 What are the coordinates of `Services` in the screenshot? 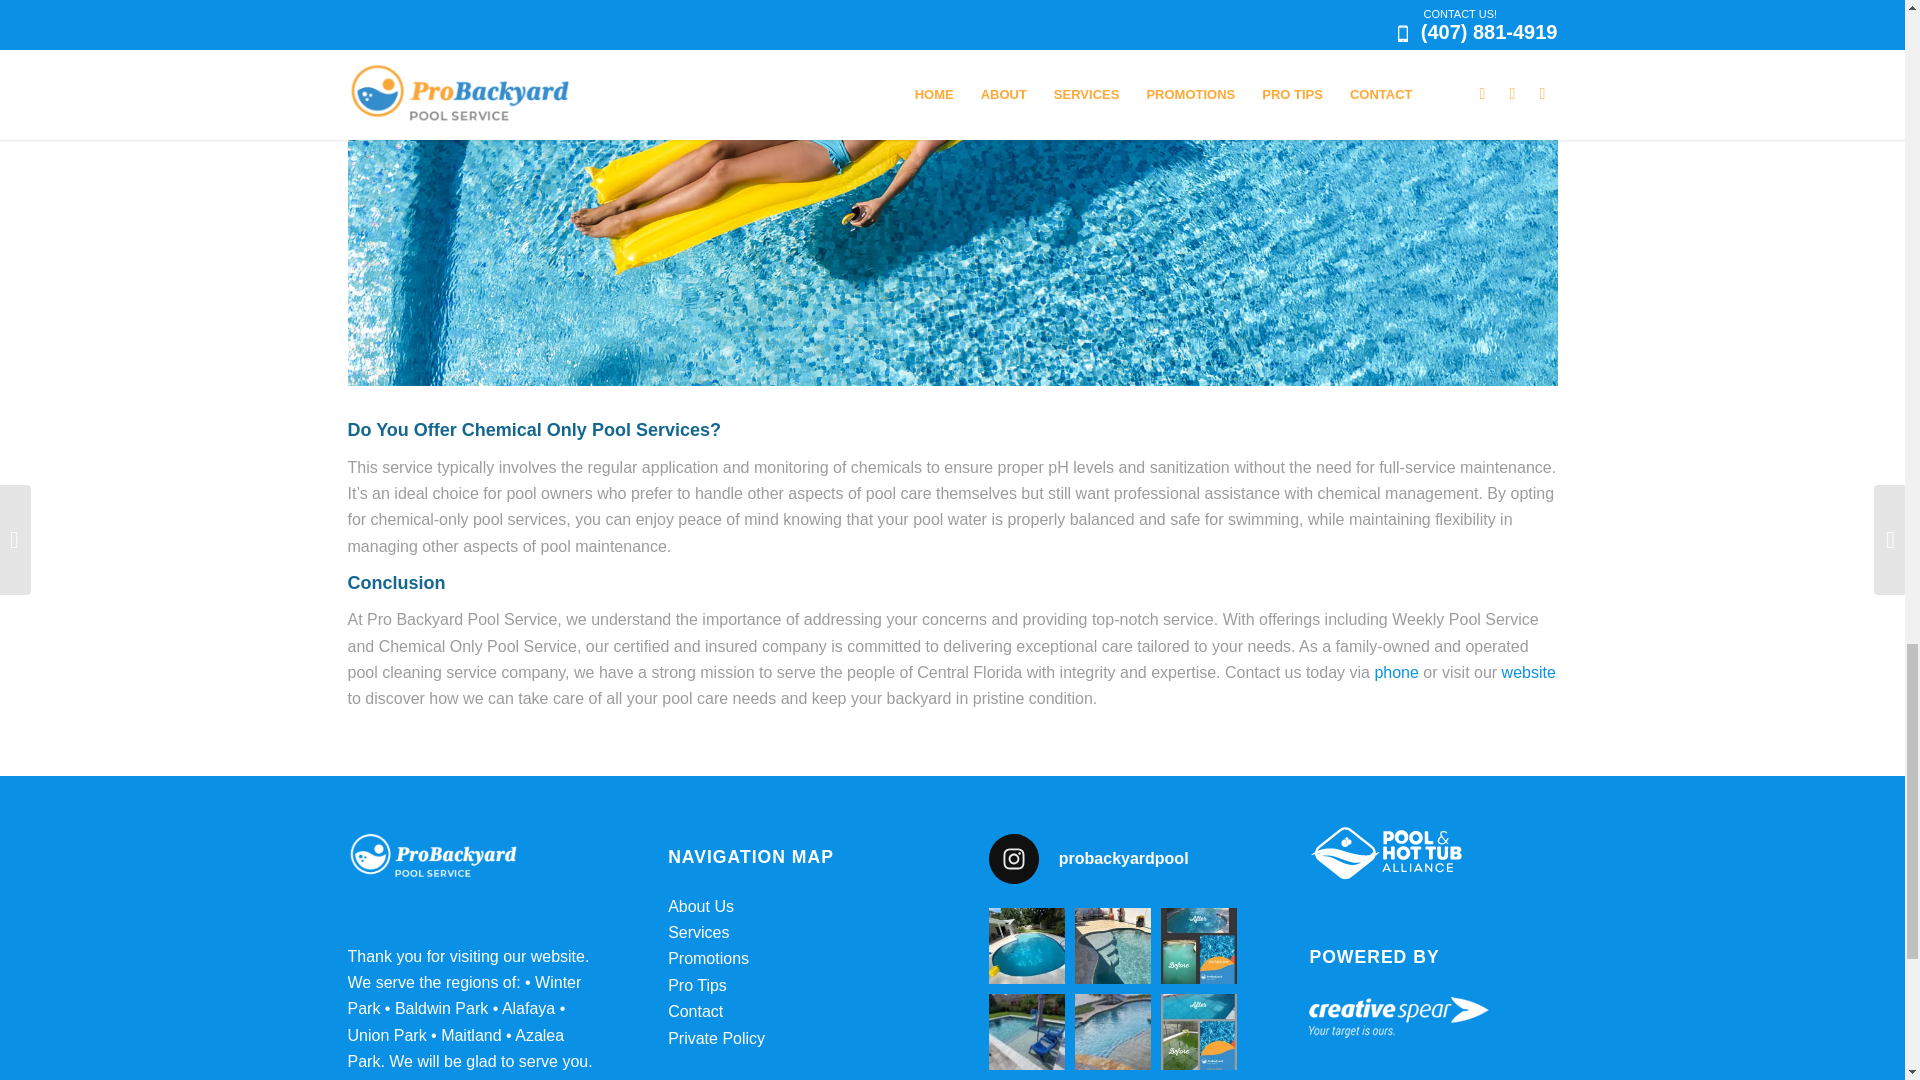 It's located at (698, 932).